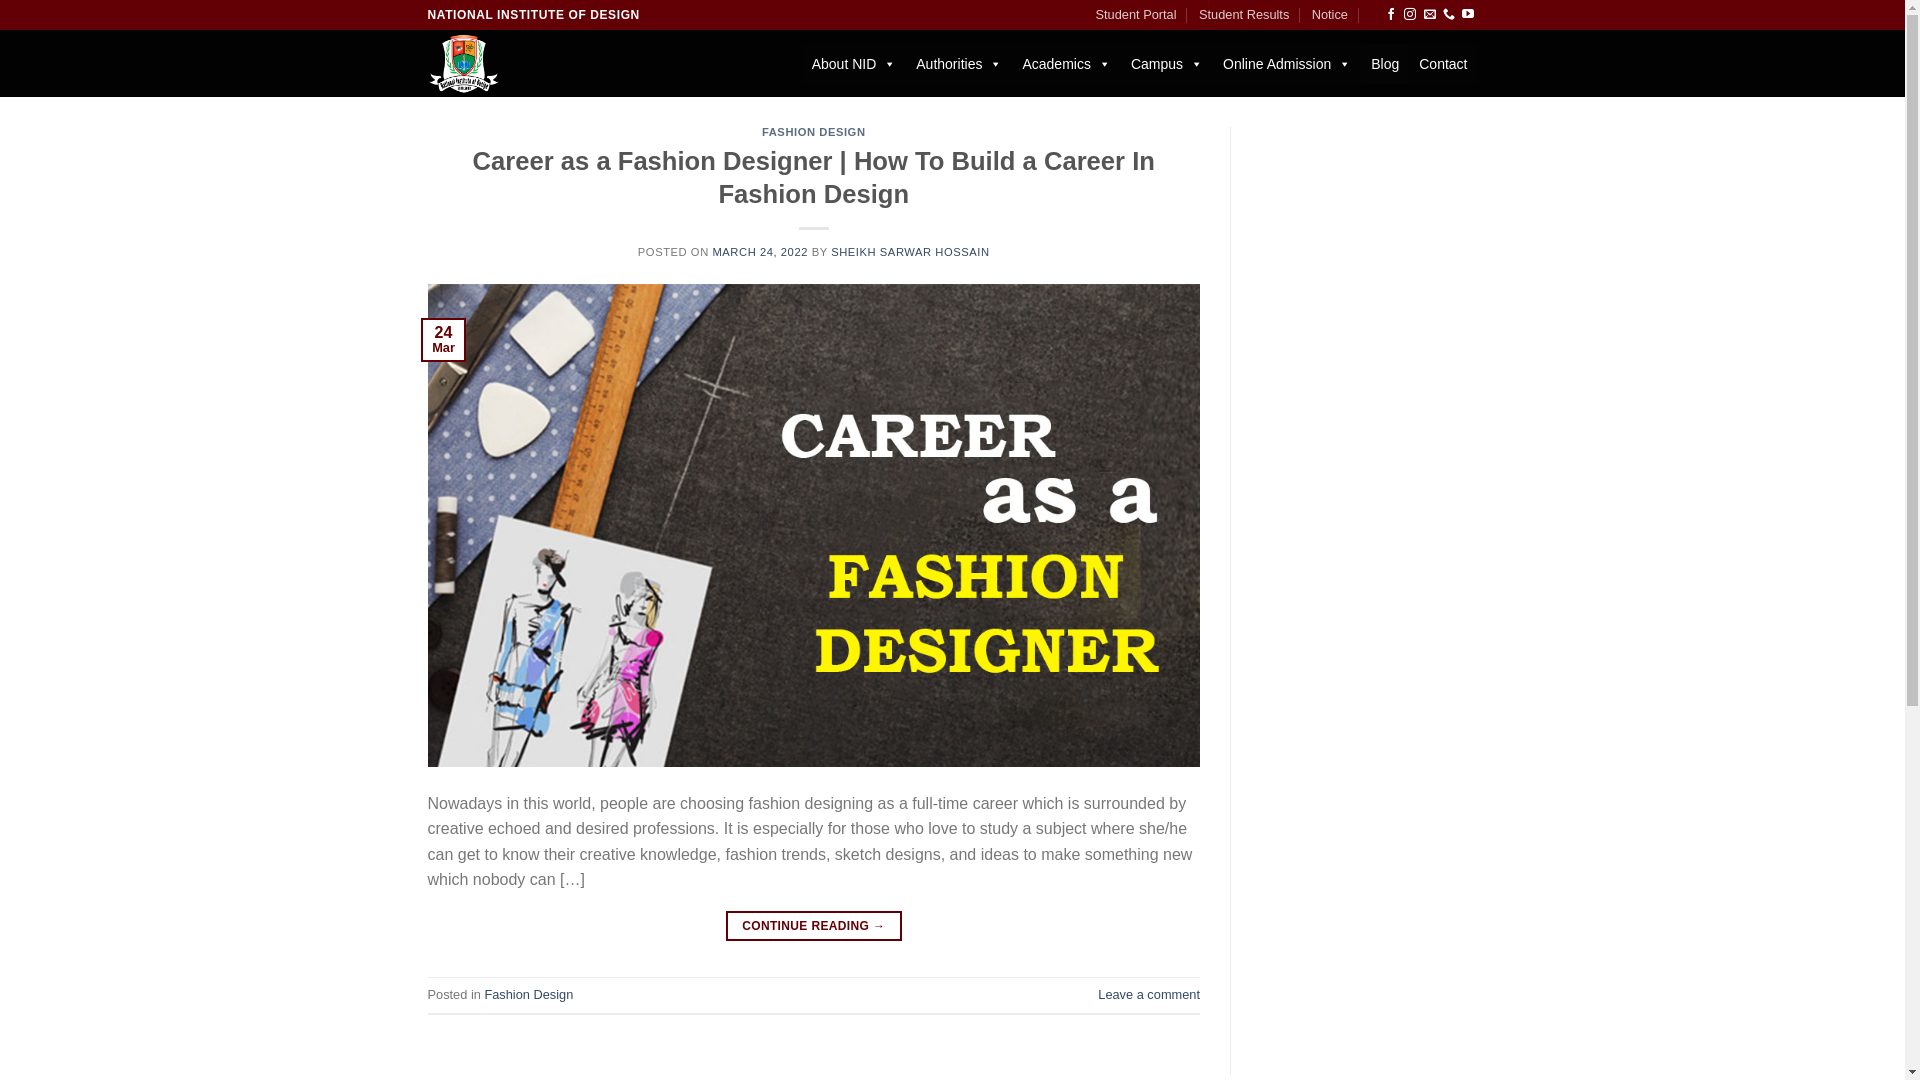  What do you see at coordinates (1443, 64) in the screenshot?
I see `Contact` at bounding box center [1443, 64].